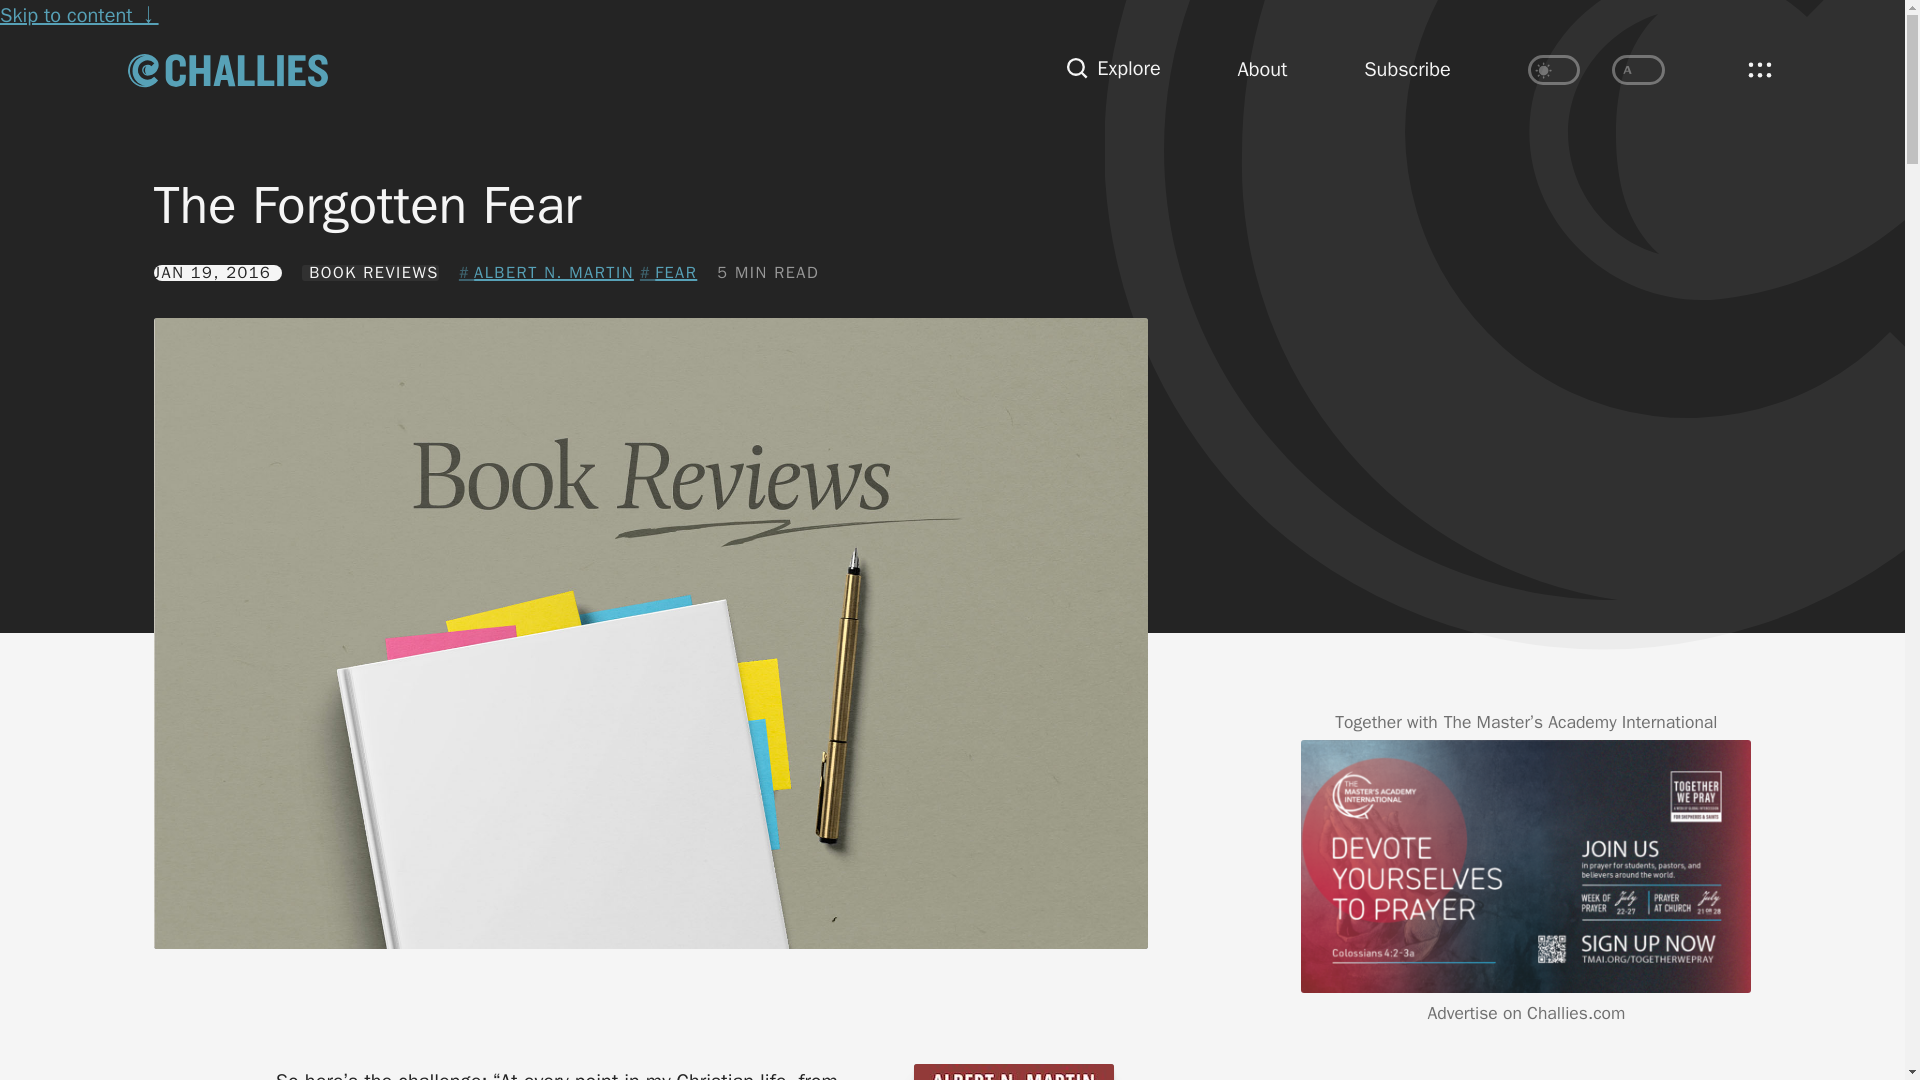 The width and height of the screenshot is (1920, 1080). Describe the element at coordinates (1113, 70) in the screenshot. I see `Explore` at that location.